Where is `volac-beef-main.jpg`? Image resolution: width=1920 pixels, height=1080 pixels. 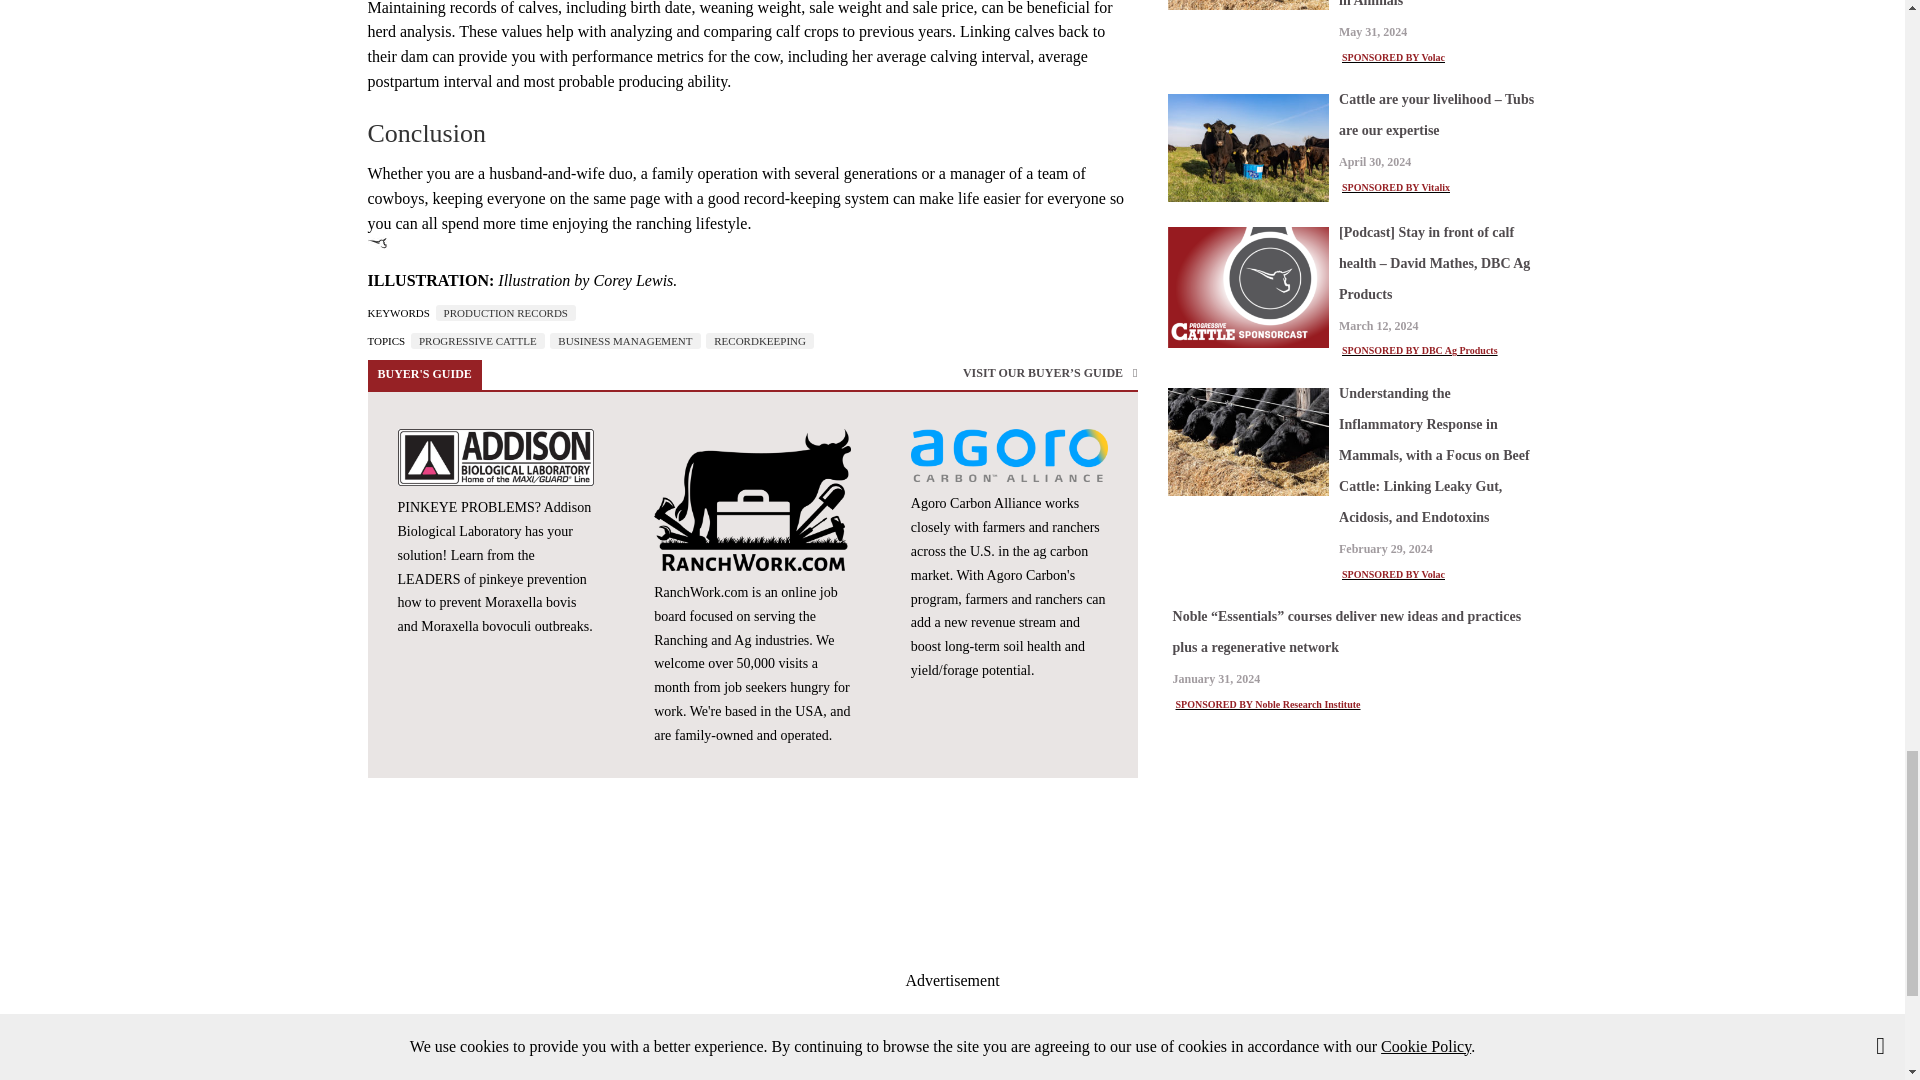 volac-beef-main.jpg is located at coordinates (1248, 4).